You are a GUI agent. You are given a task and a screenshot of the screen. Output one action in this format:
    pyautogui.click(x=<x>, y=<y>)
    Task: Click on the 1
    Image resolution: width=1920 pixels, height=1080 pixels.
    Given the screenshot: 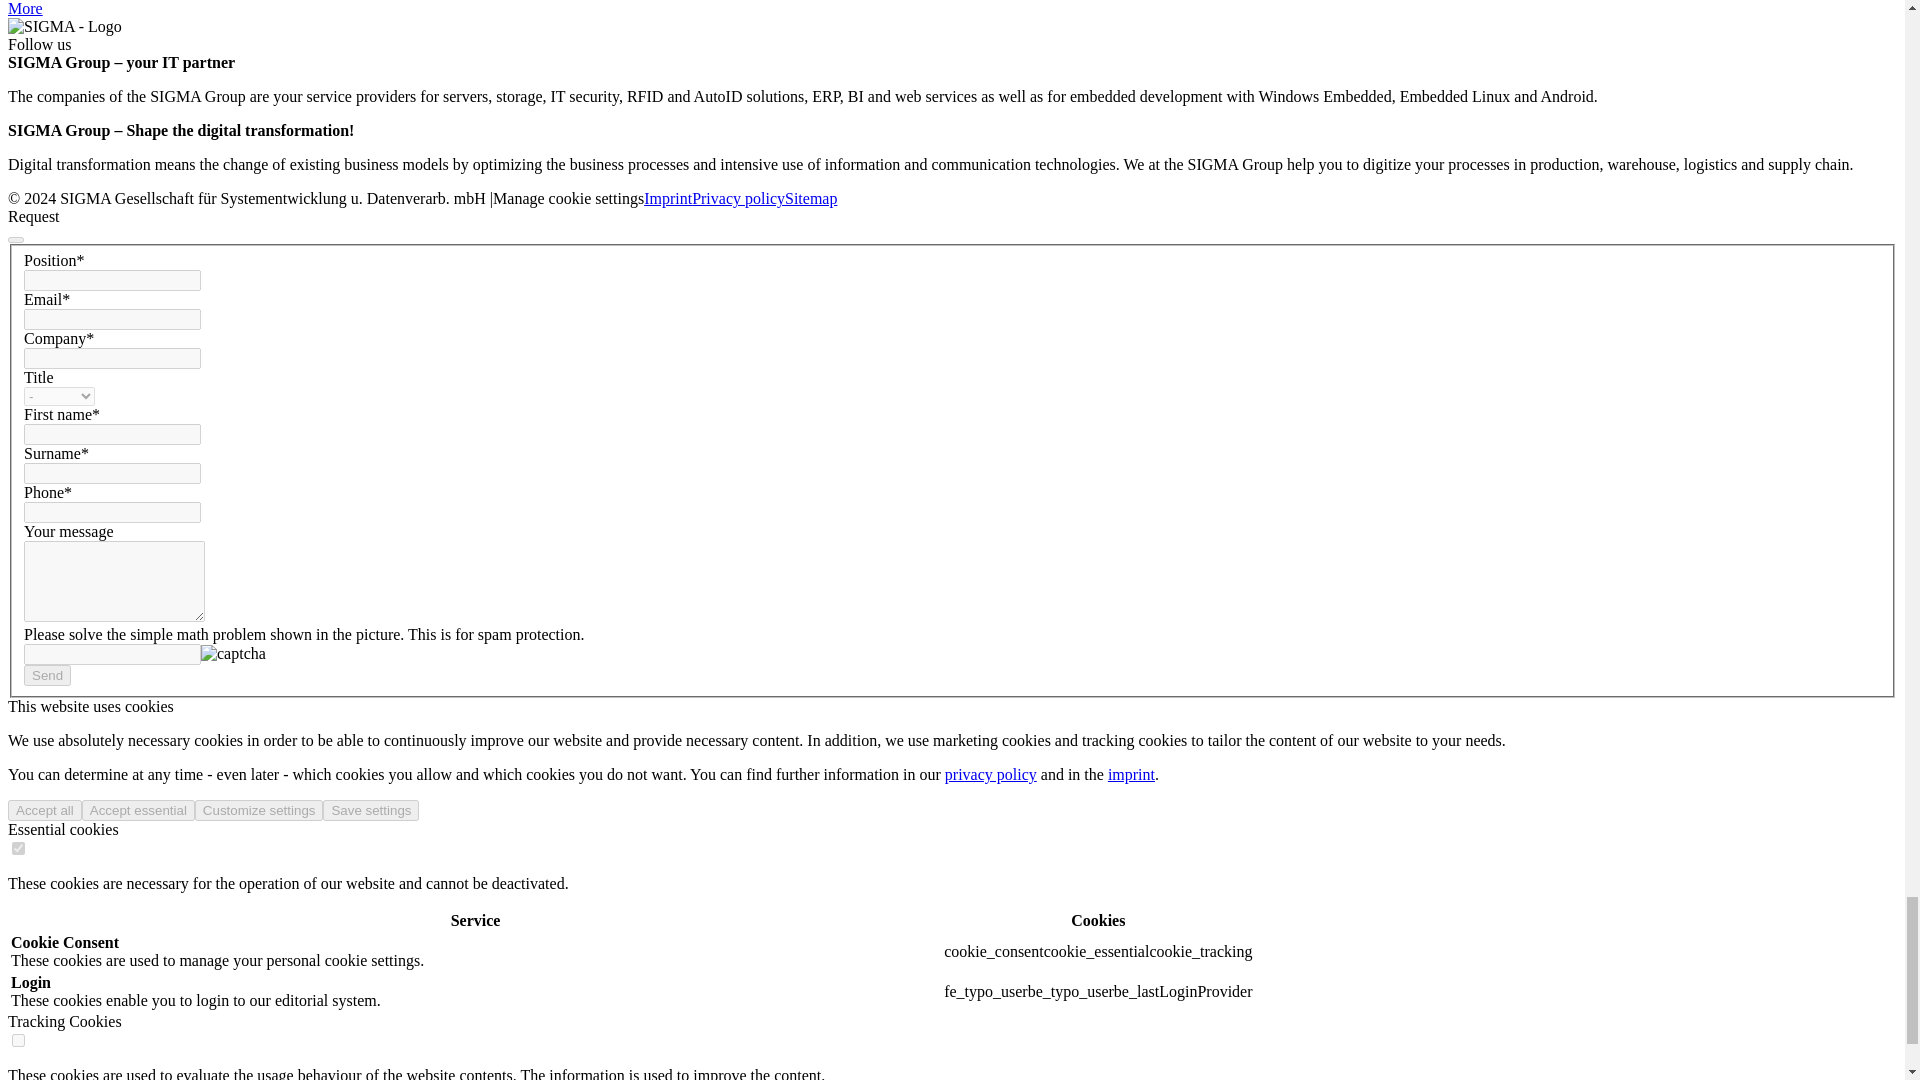 What is the action you would take?
    pyautogui.click(x=18, y=848)
    